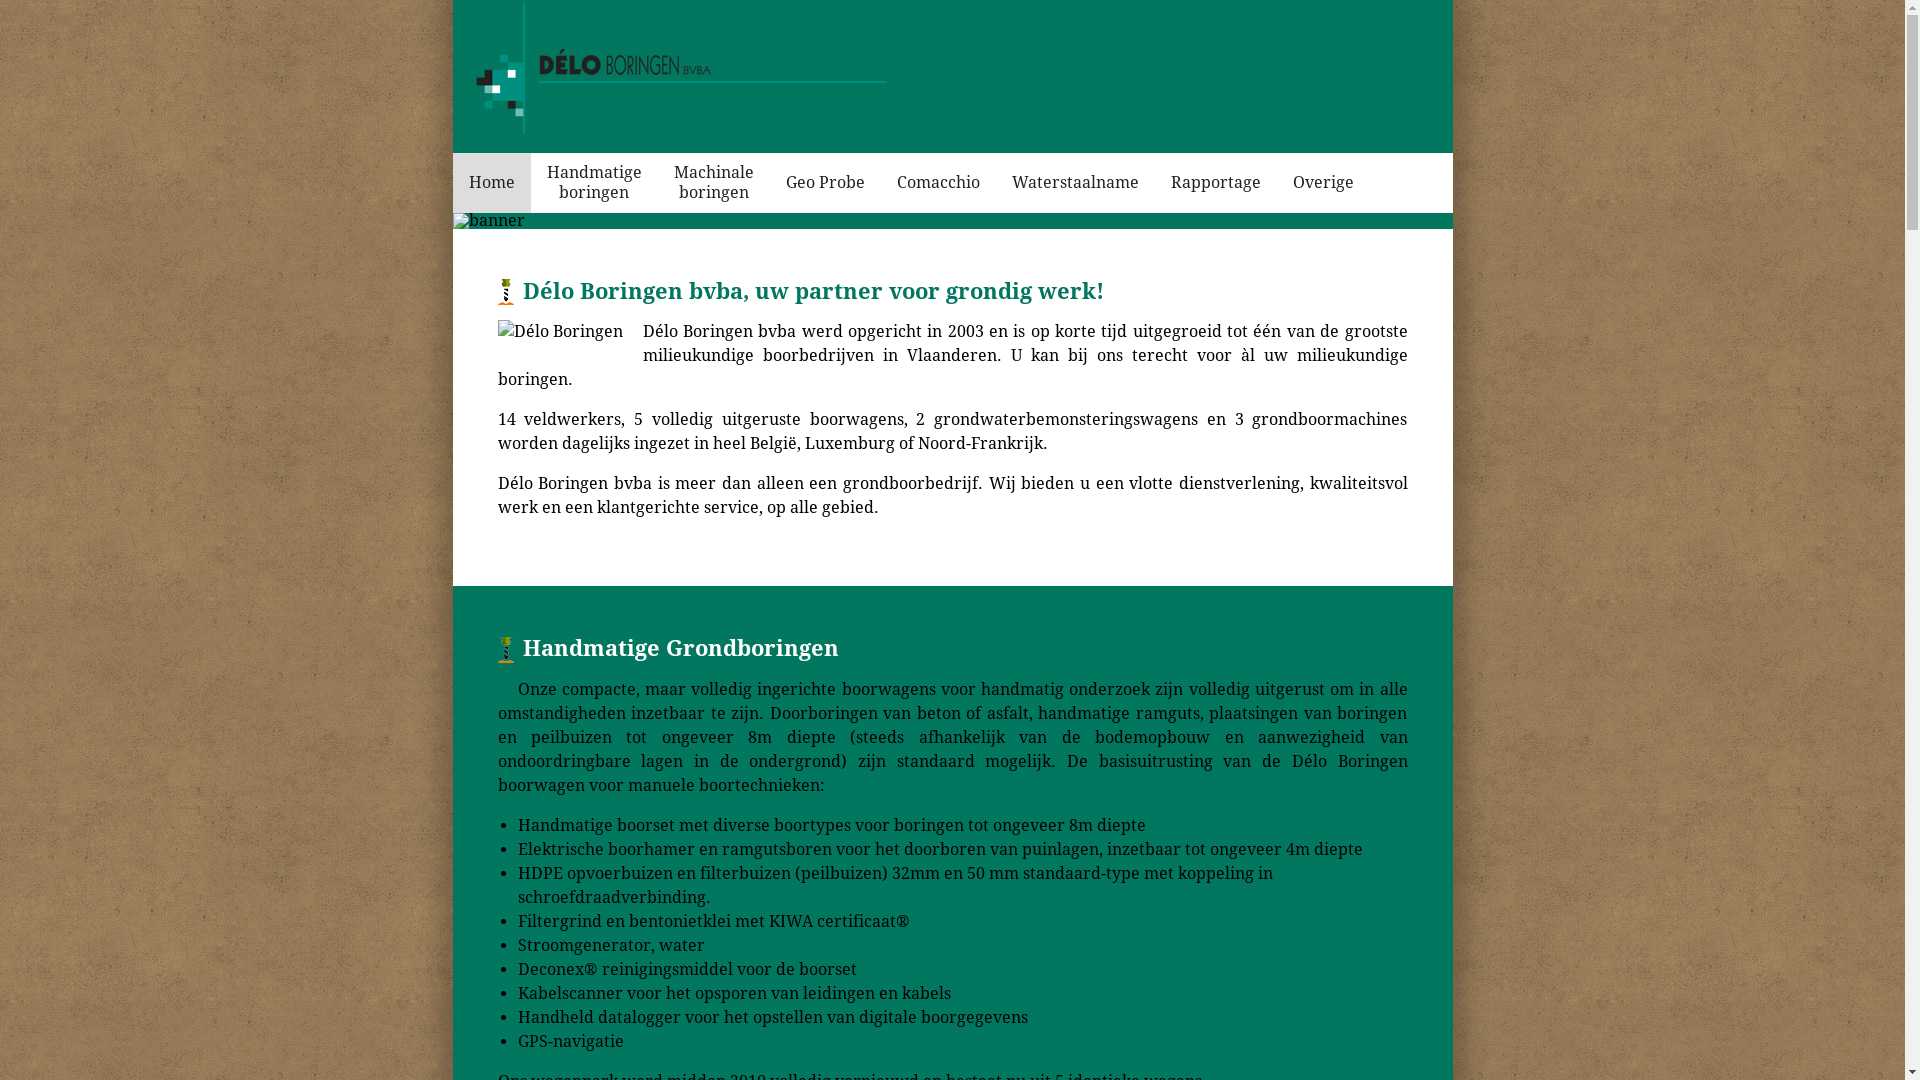  What do you see at coordinates (1076, 183) in the screenshot?
I see `Waterstaalname` at bounding box center [1076, 183].